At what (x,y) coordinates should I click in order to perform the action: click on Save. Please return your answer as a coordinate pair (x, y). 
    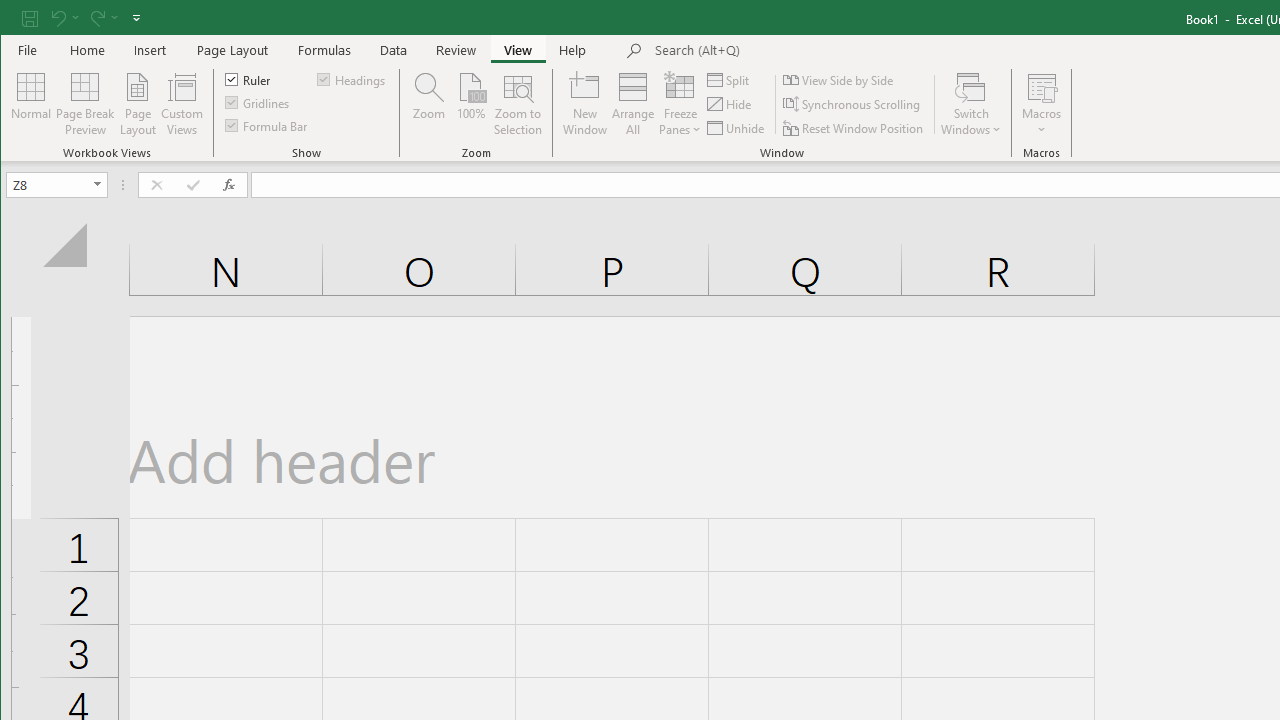
    Looking at the image, I should click on (29, 18).